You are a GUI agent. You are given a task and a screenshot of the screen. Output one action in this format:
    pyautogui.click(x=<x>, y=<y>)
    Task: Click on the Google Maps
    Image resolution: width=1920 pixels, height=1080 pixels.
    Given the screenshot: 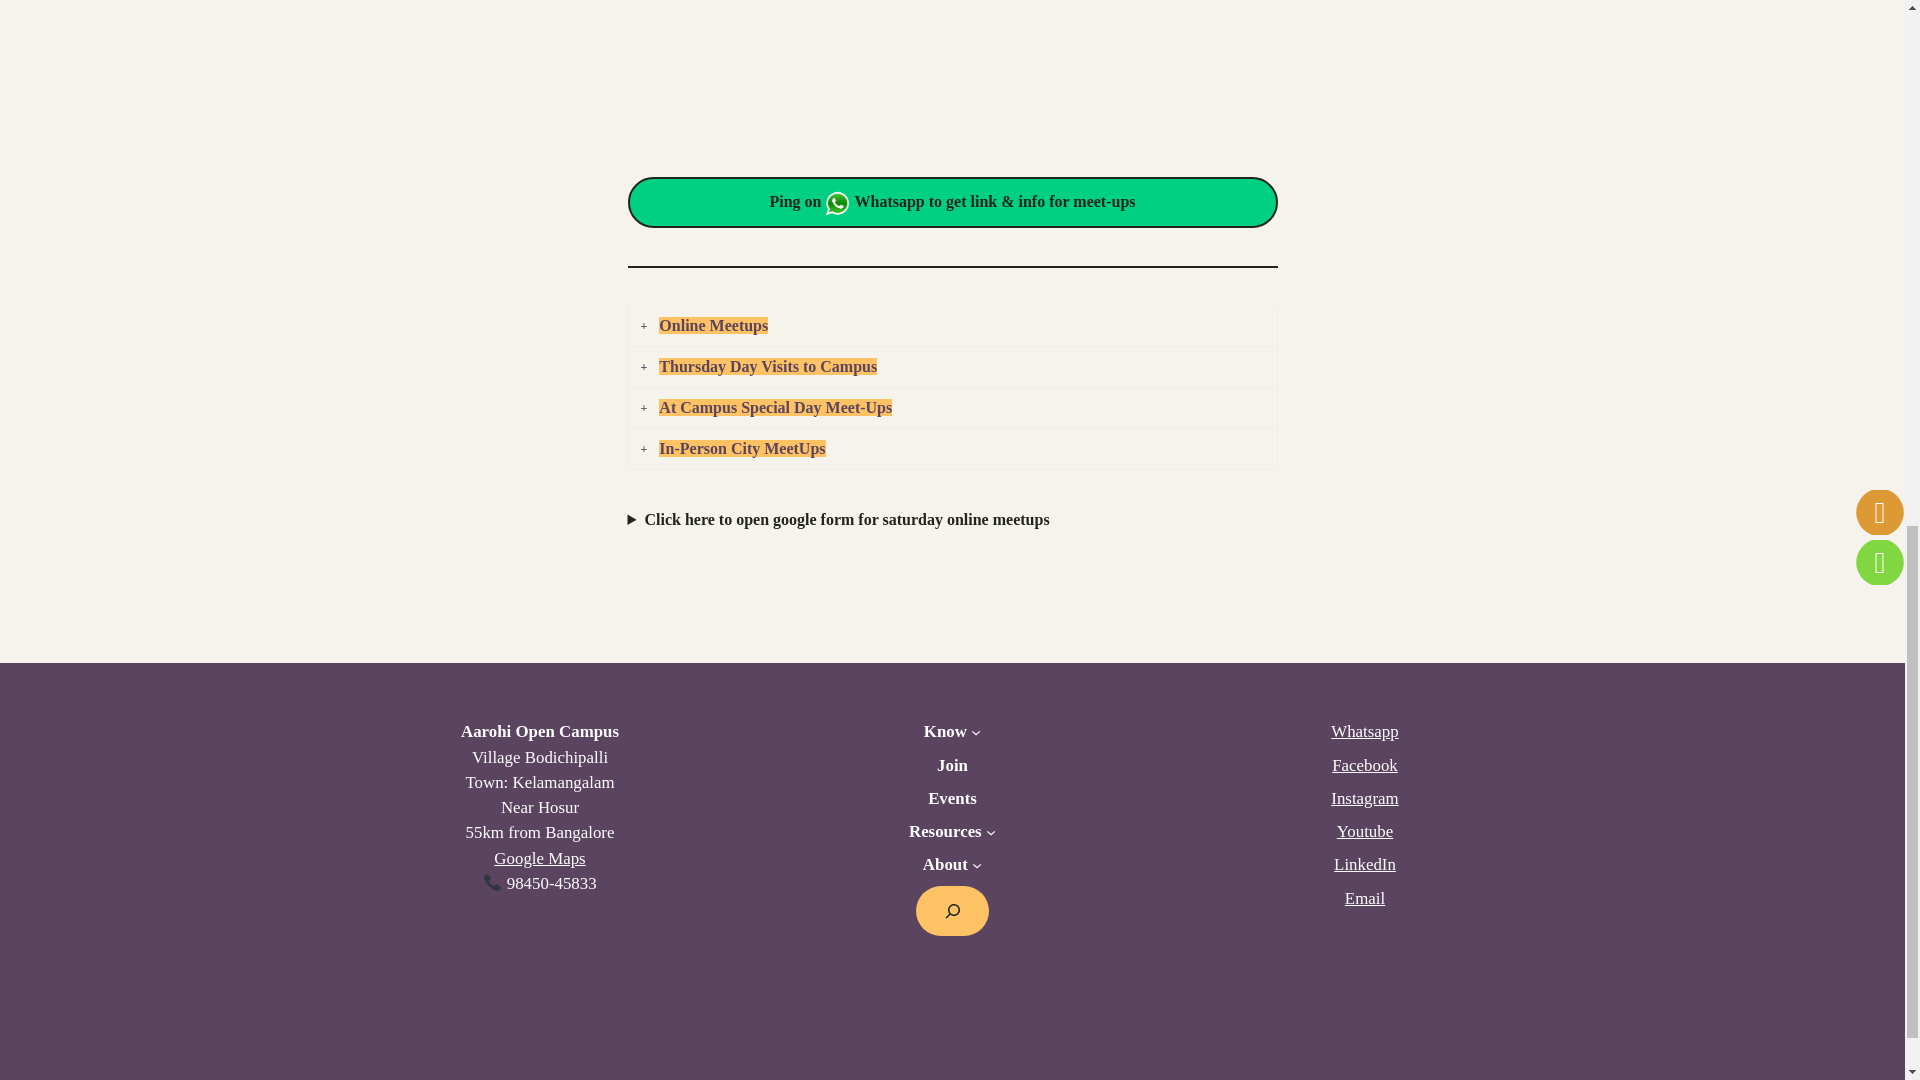 What is the action you would take?
    pyautogui.click(x=539, y=858)
    